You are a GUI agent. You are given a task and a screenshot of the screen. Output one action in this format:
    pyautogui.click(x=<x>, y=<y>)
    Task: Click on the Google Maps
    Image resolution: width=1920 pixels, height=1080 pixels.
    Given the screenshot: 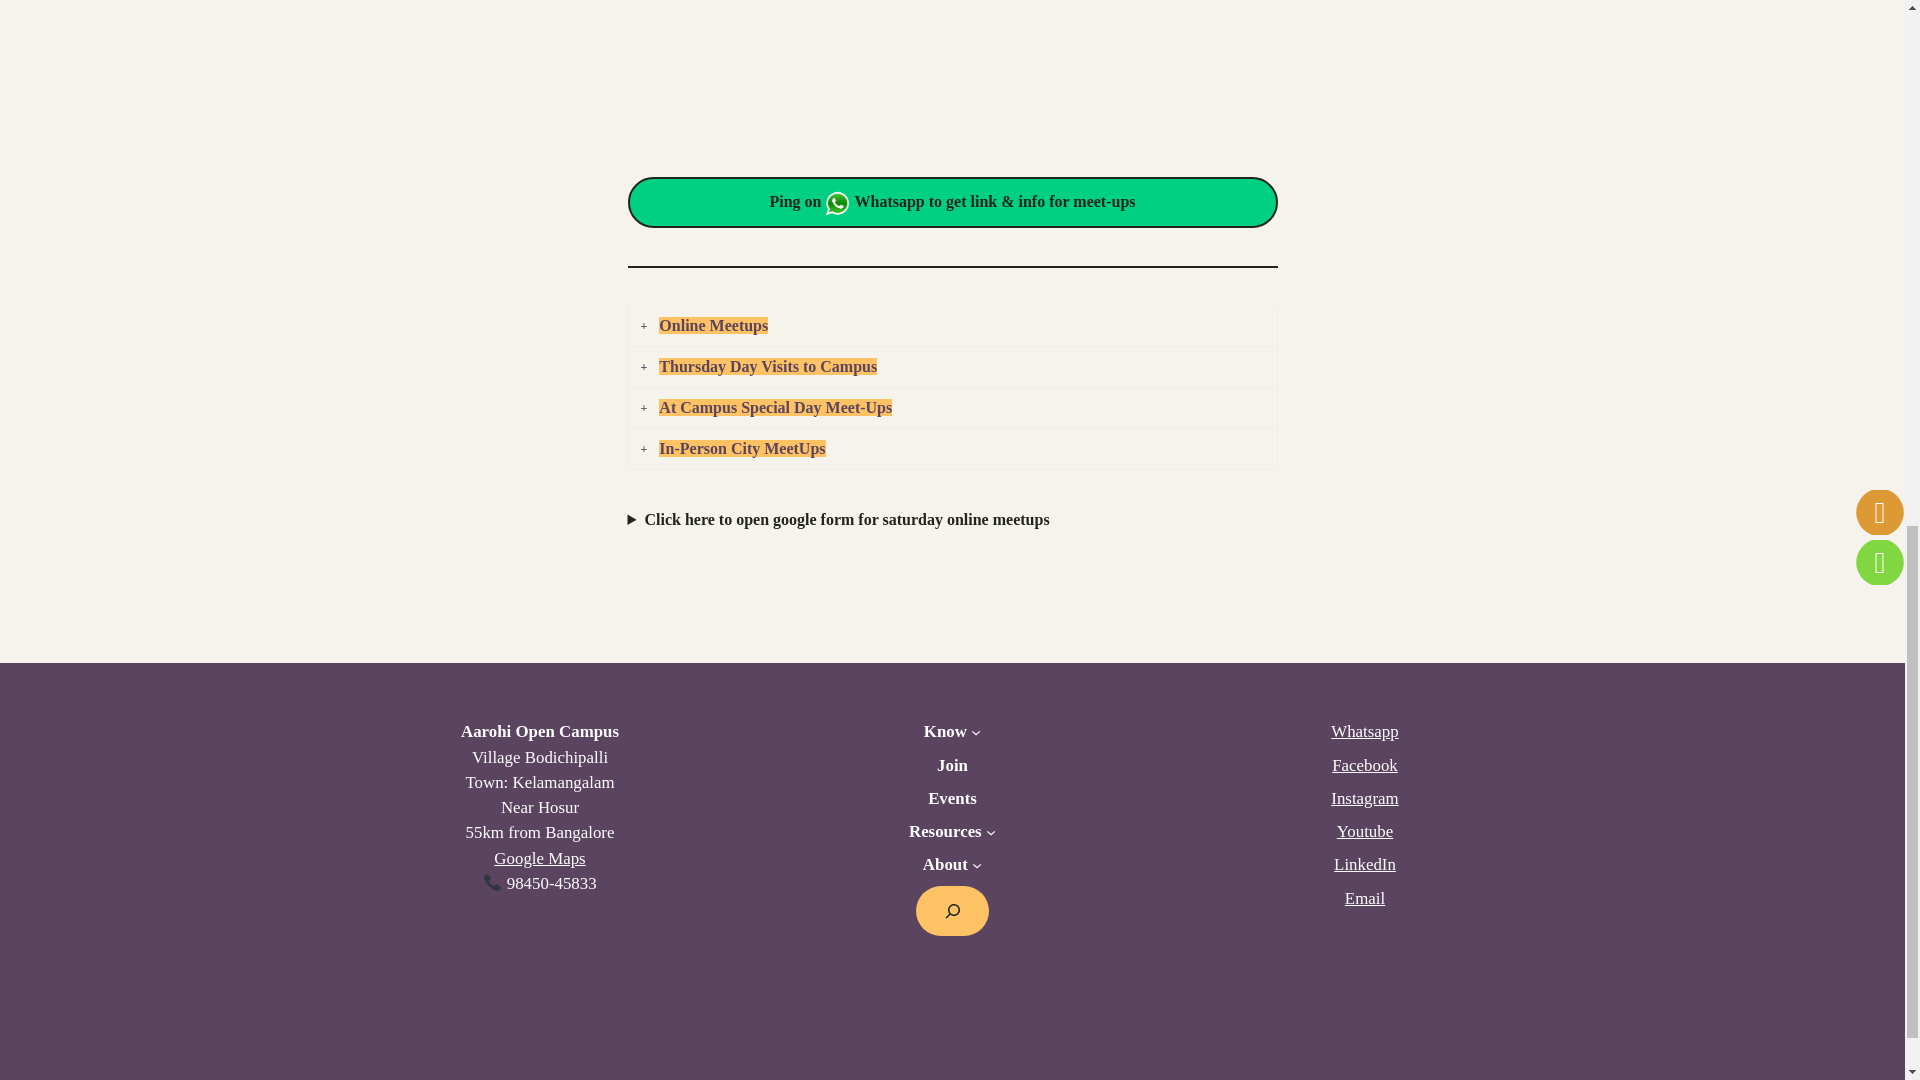 What is the action you would take?
    pyautogui.click(x=539, y=858)
    